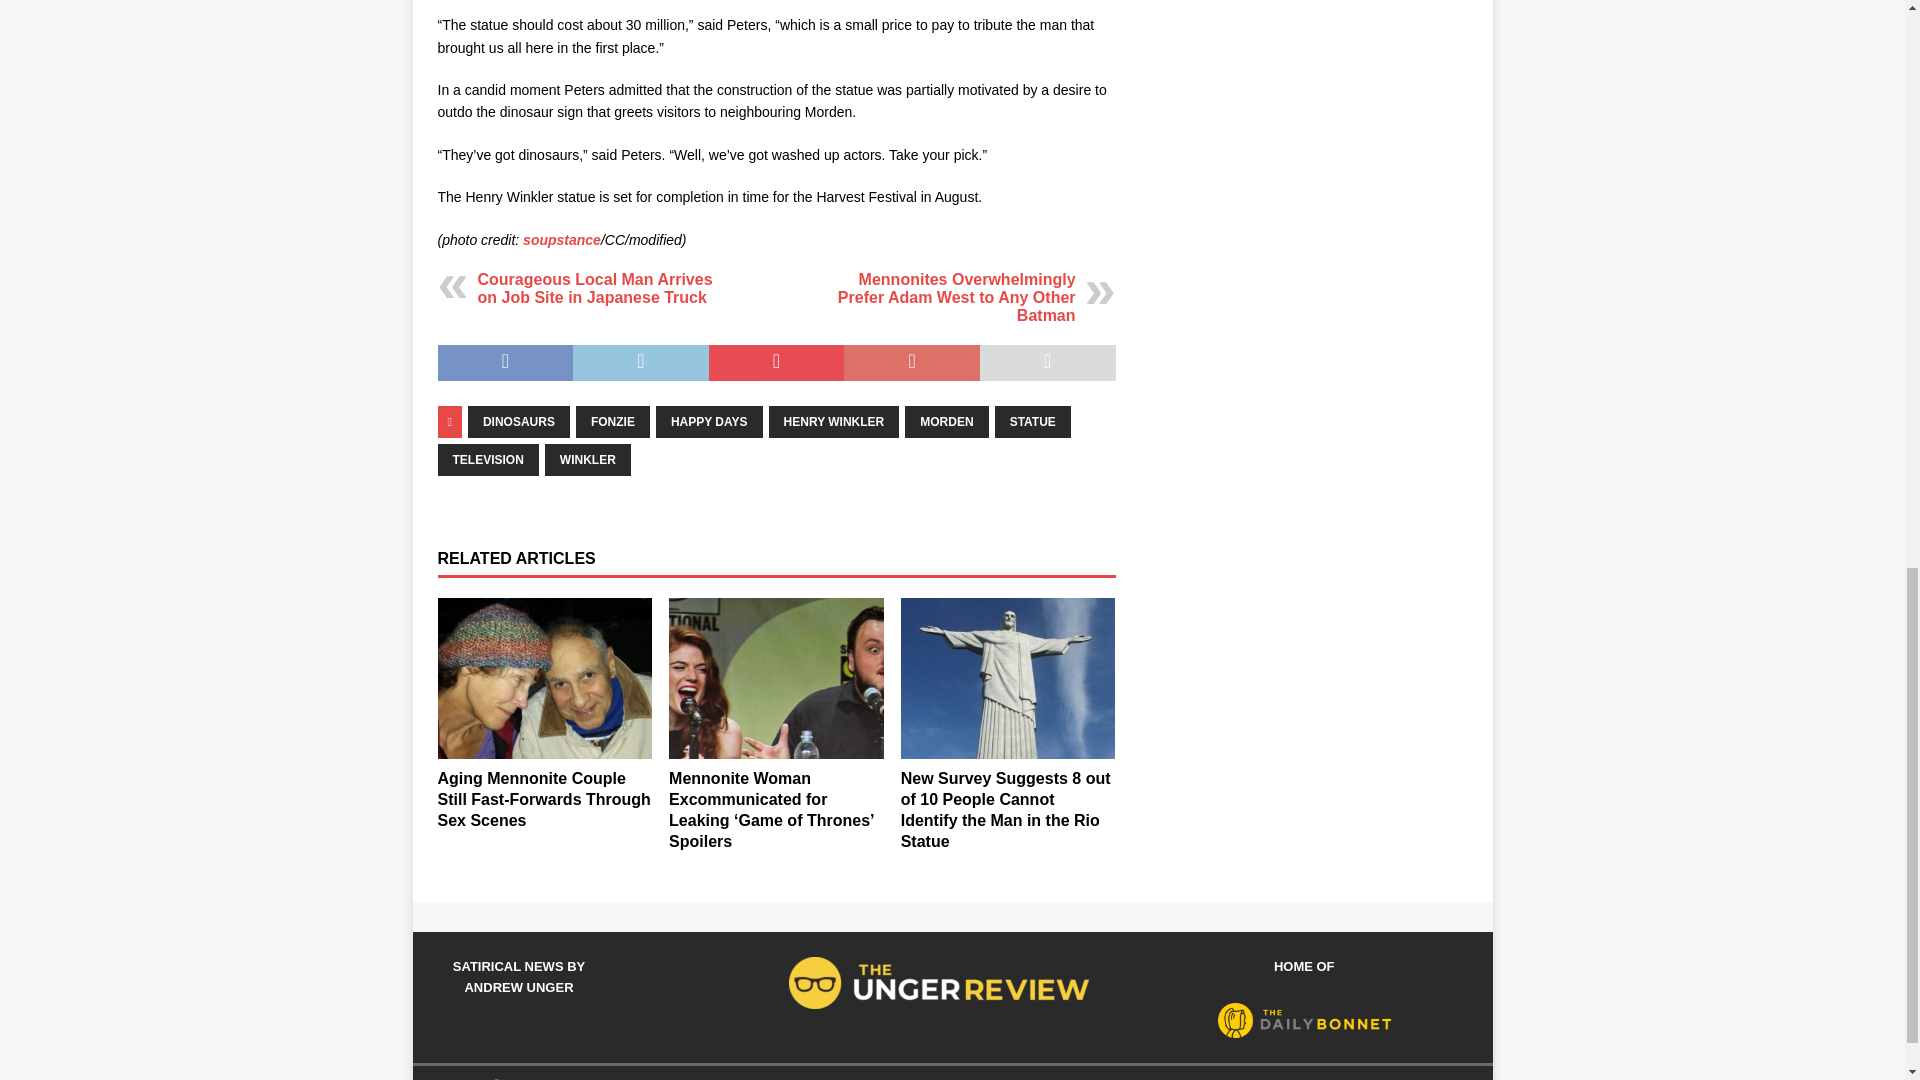 Image resolution: width=1920 pixels, height=1080 pixels. I want to click on Courageous Local Man Arrives on Job Site in Japanese Truck, so click(595, 288).